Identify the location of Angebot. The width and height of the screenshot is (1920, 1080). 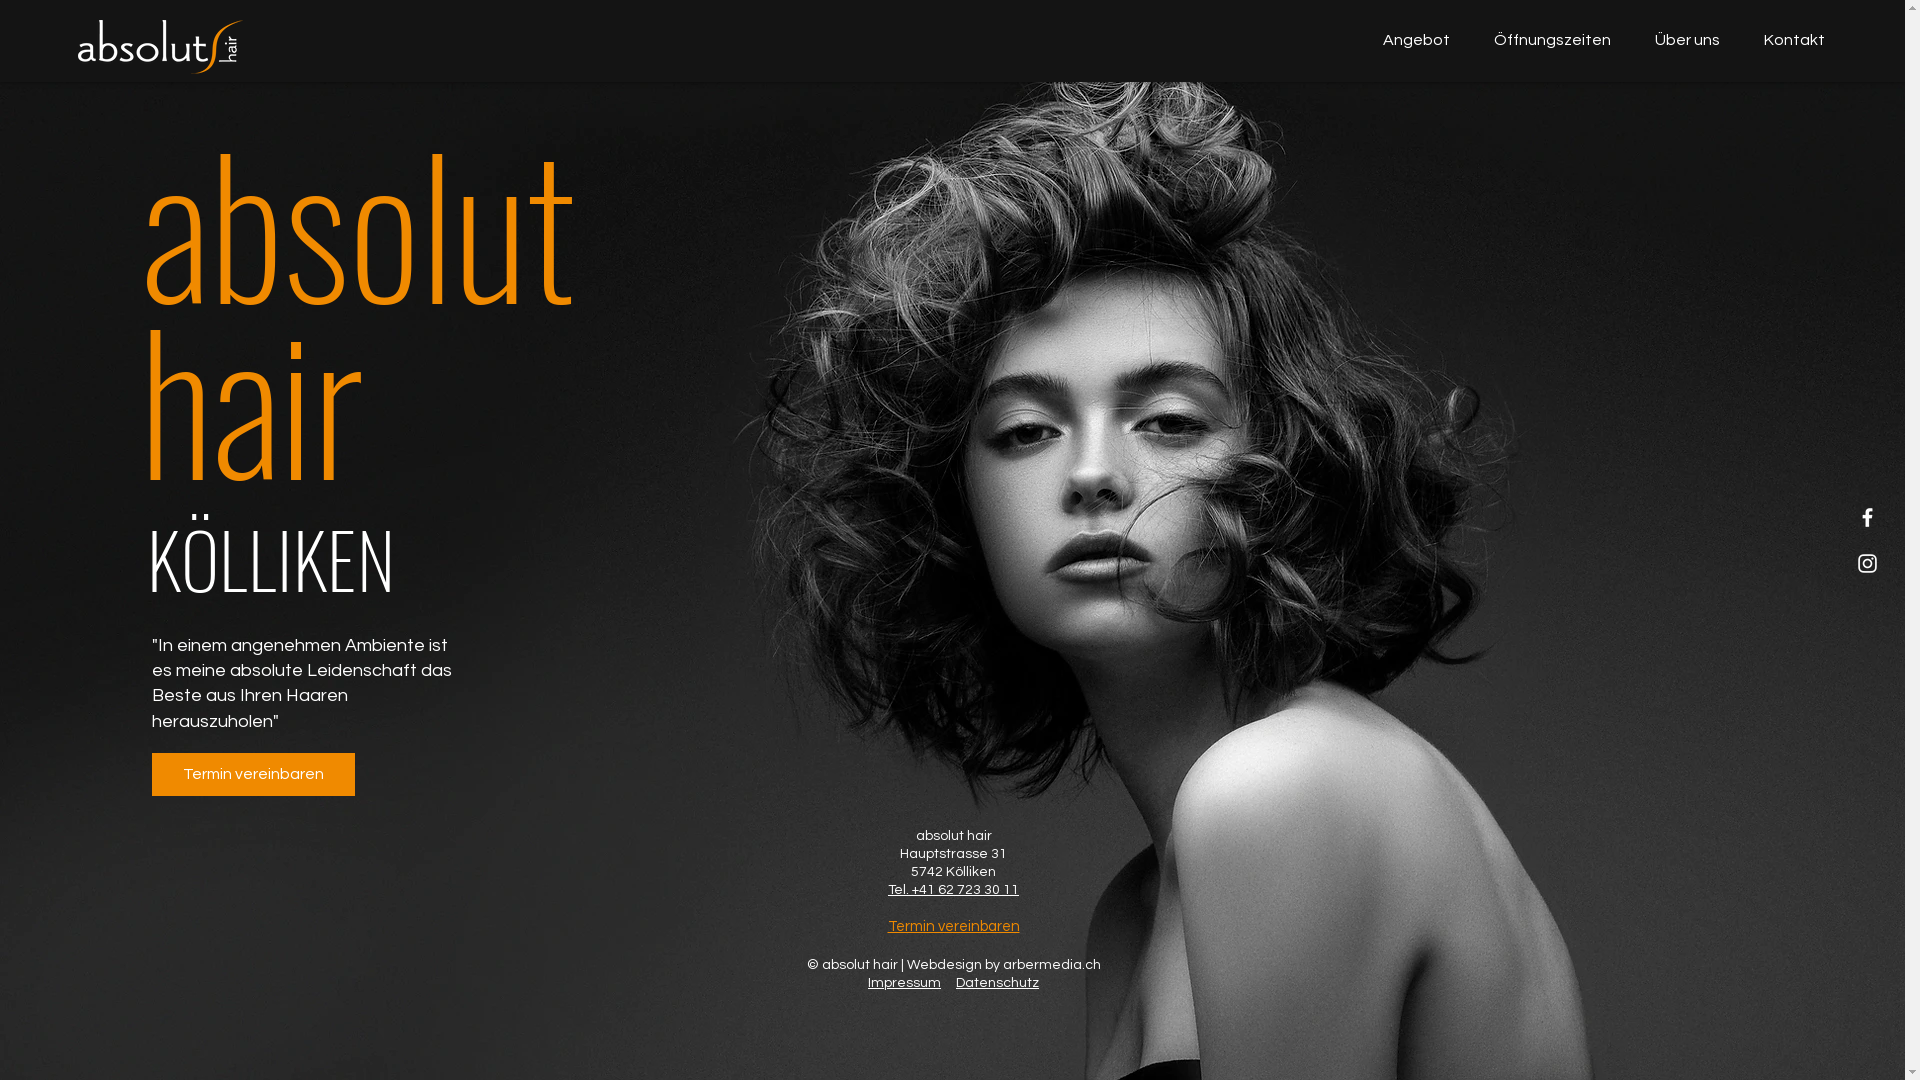
(1409, 40).